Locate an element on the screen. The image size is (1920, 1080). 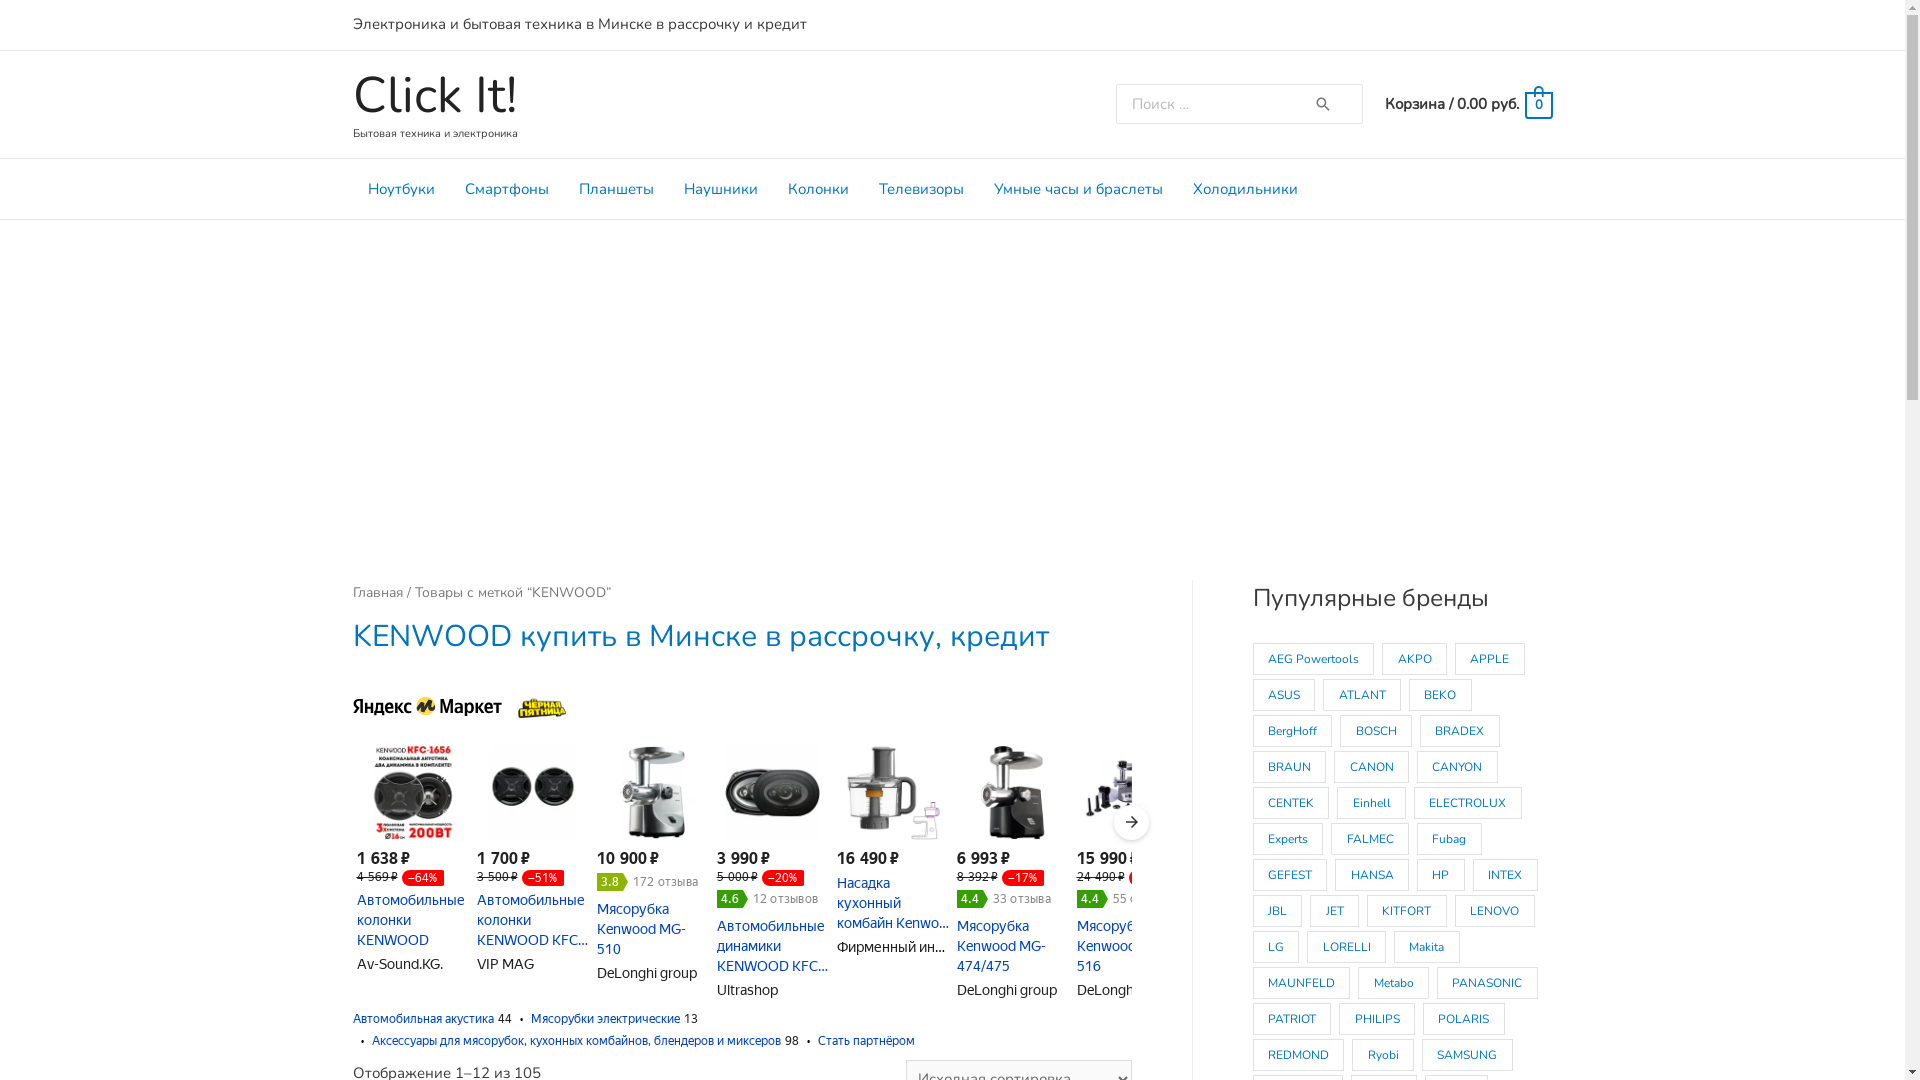
4.4 is located at coordinates (972, 899).